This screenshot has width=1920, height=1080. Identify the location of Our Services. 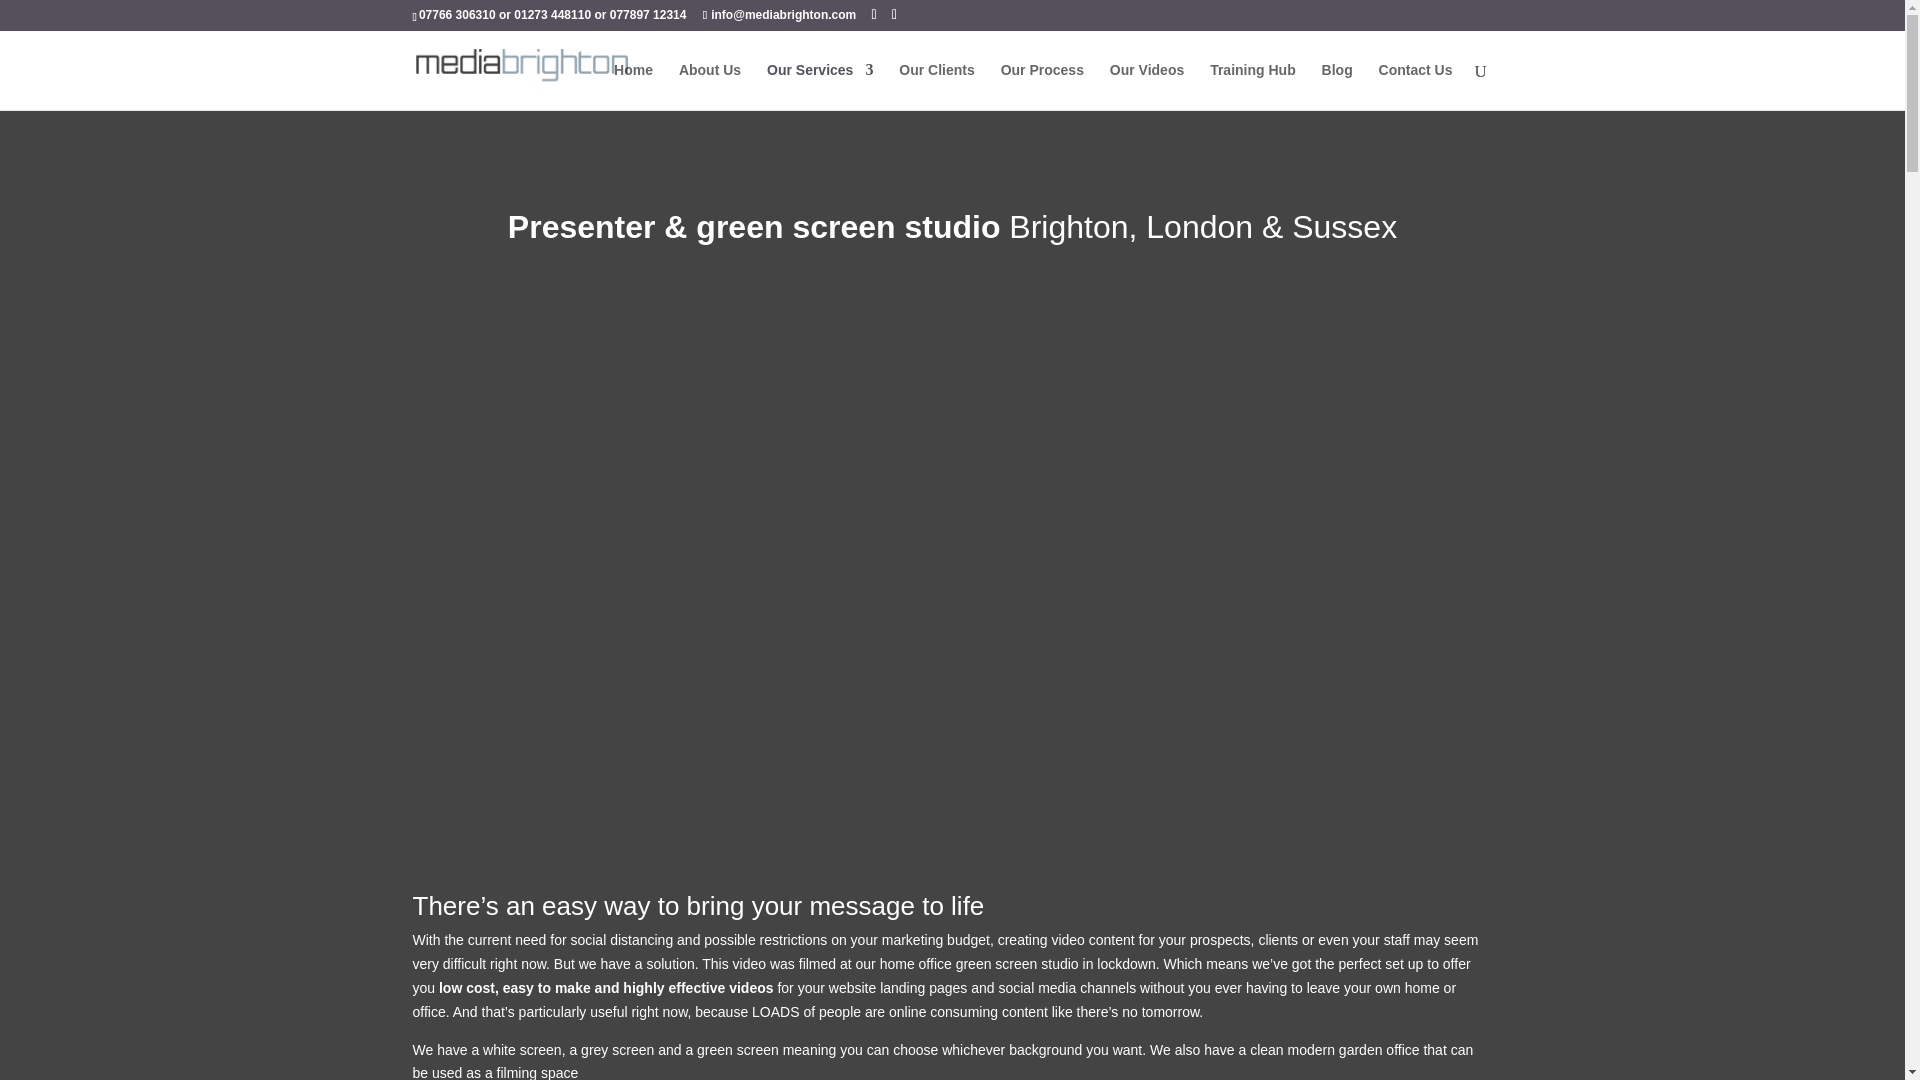
(820, 86).